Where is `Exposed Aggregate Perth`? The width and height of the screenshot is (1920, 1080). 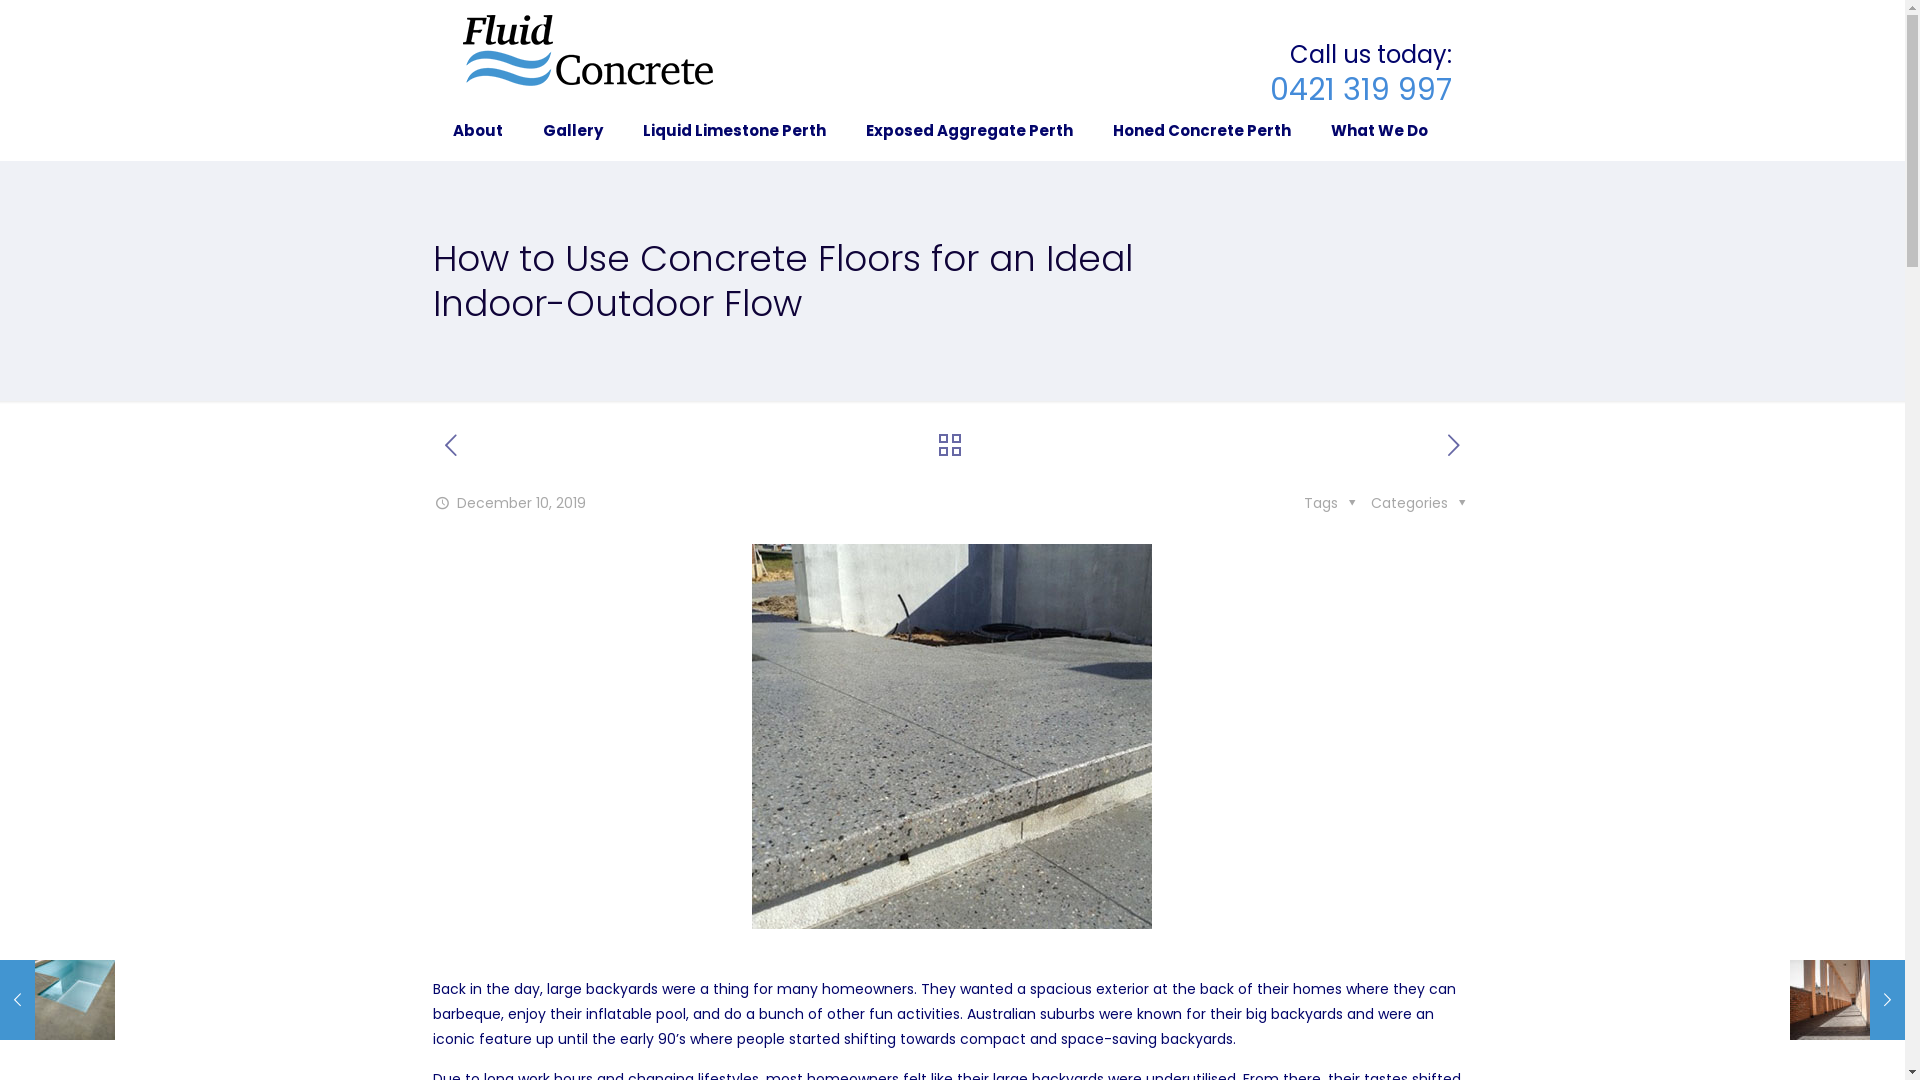
Exposed Aggregate Perth is located at coordinates (970, 131).